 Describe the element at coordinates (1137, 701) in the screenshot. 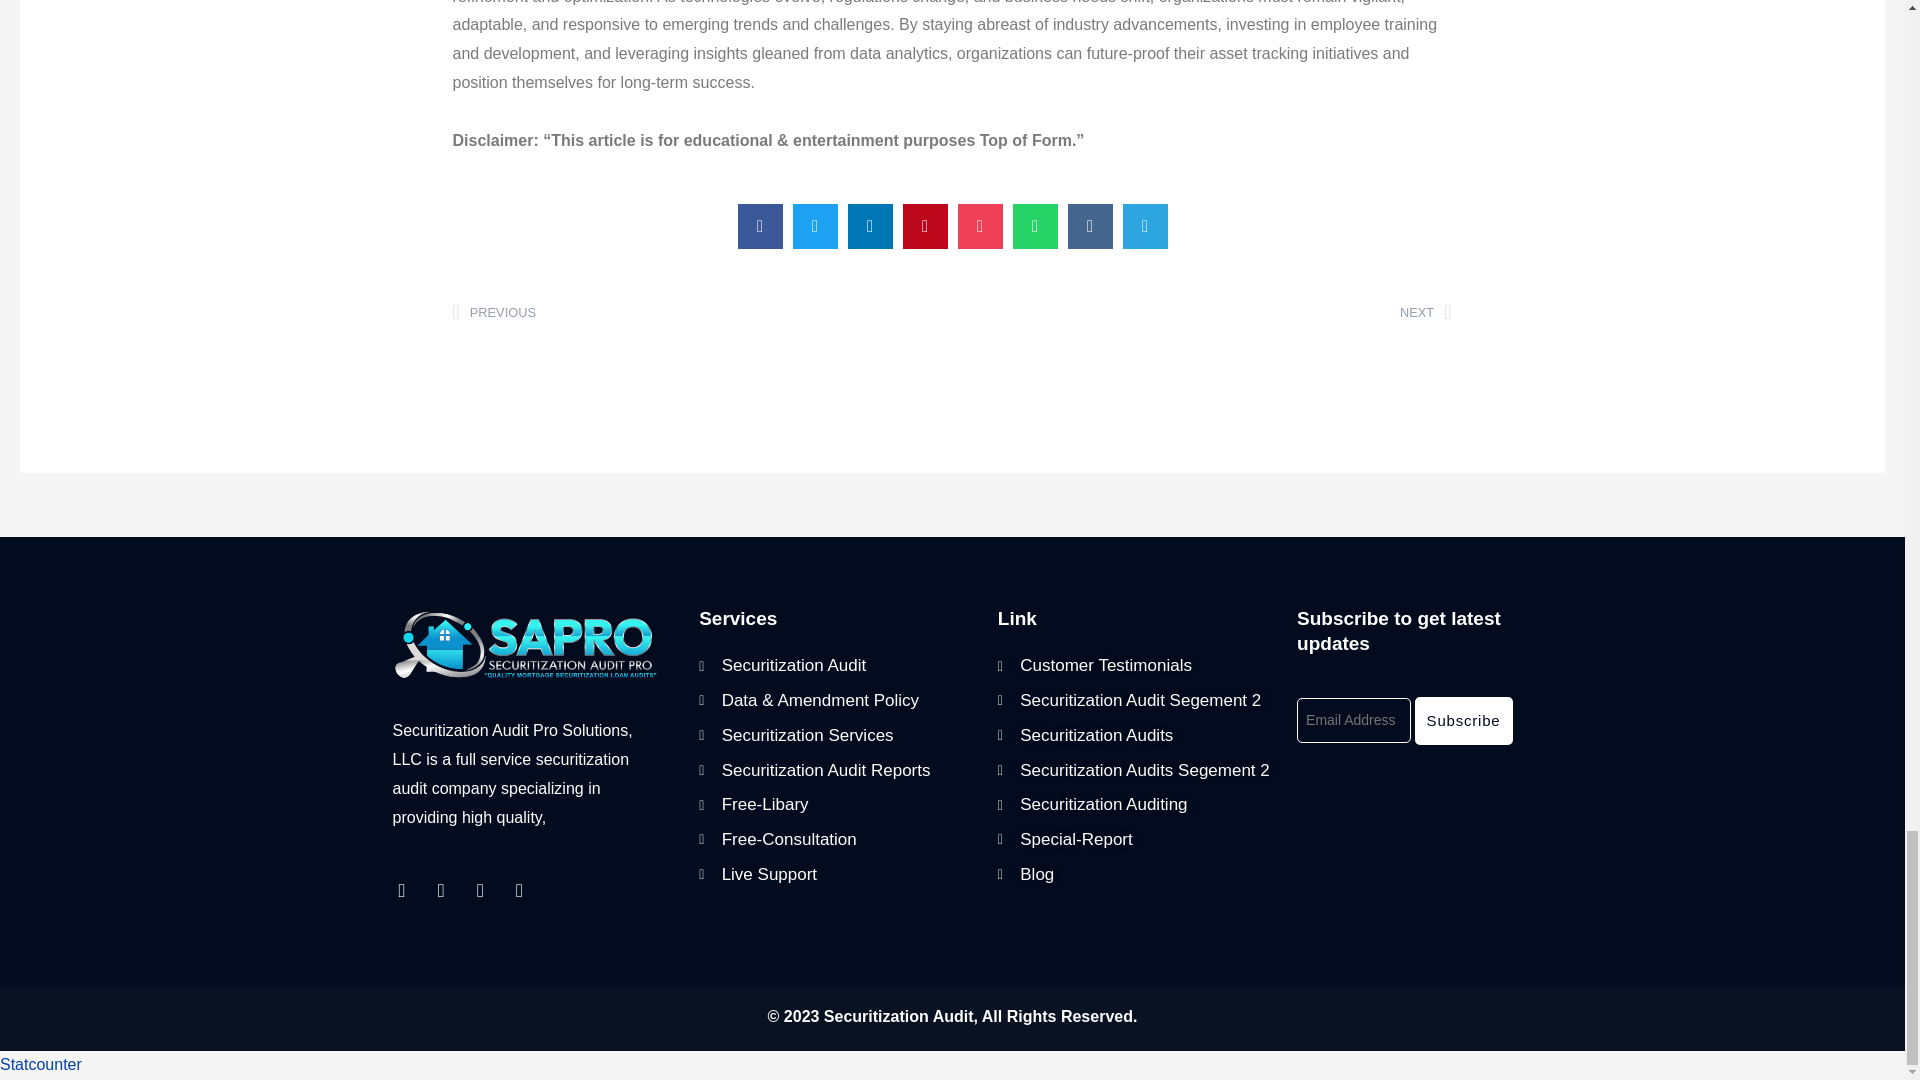

I see `Securitization Audit Segement 2` at that location.